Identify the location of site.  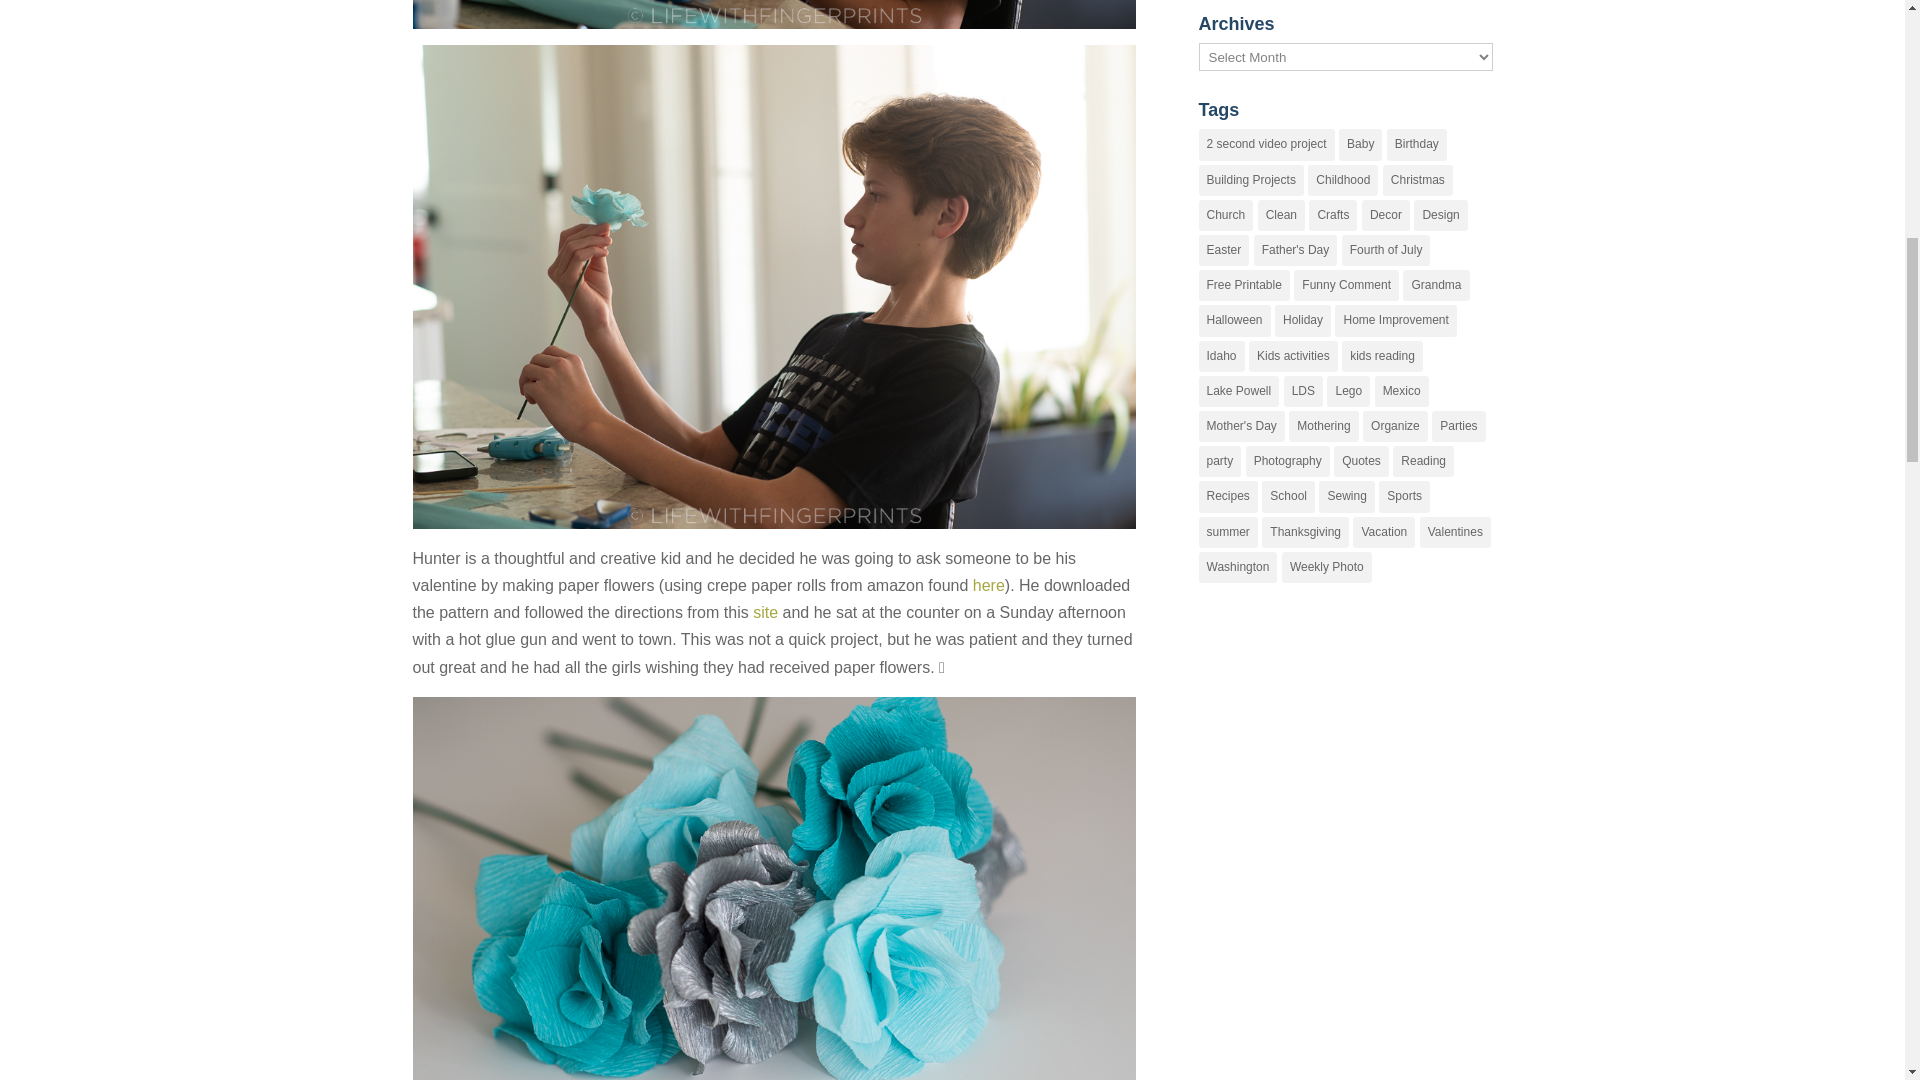
(764, 612).